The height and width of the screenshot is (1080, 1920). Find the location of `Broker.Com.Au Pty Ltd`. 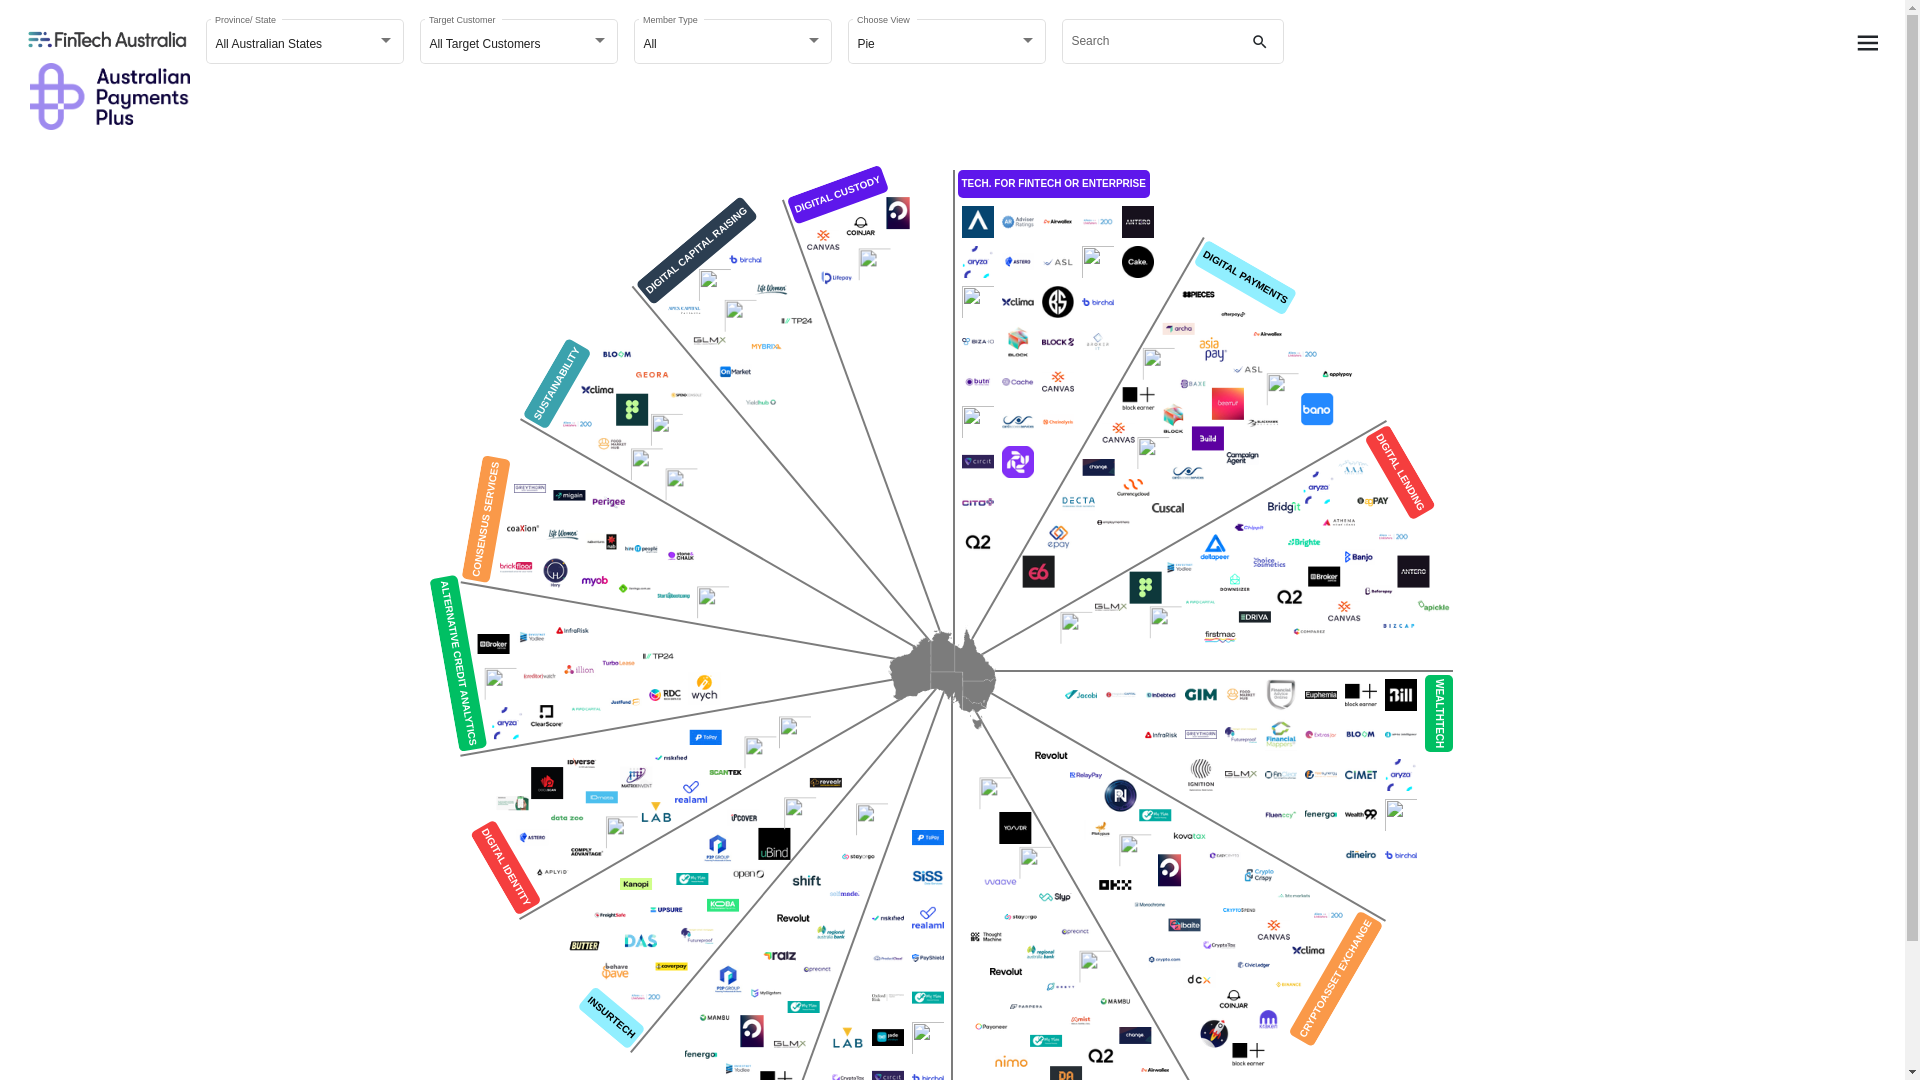

Broker.Com.Au Pty Ltd is located at coordinates (1324, 577).